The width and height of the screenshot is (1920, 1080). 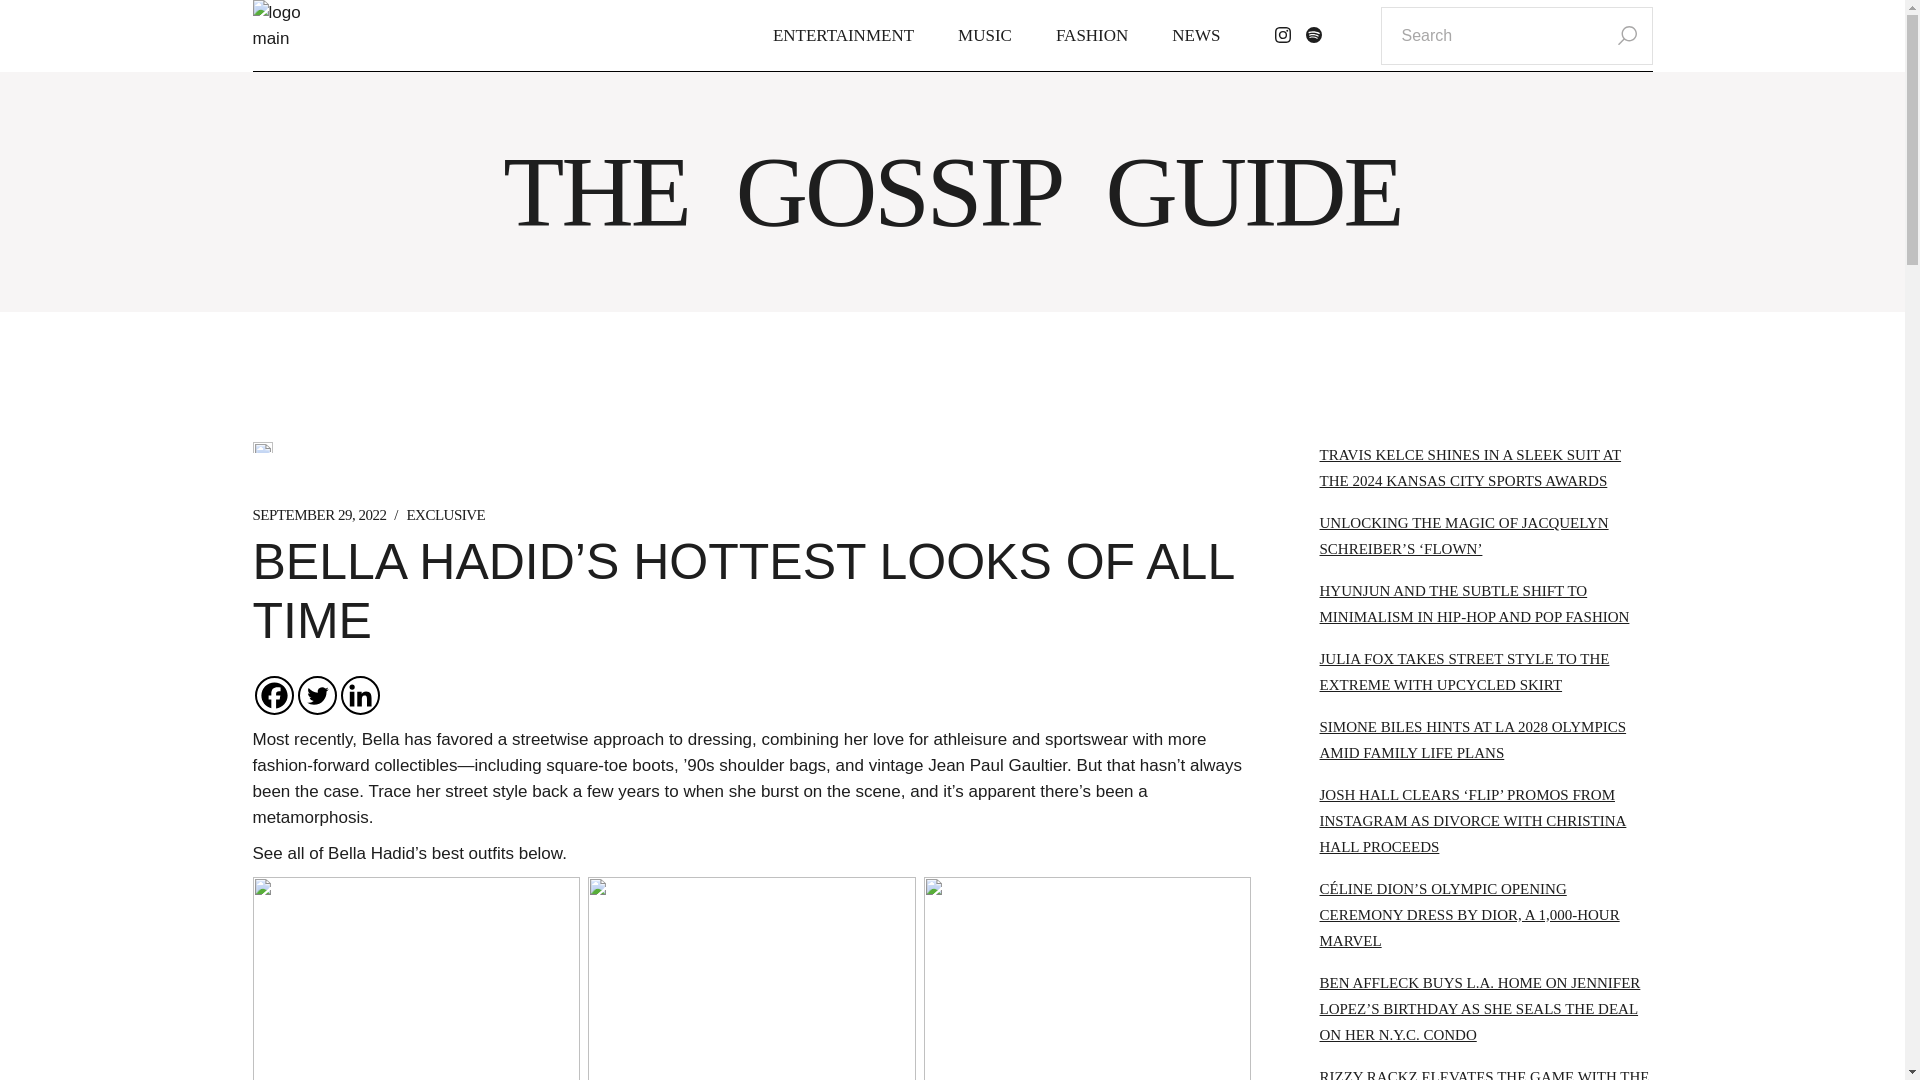 I want to click on Twitter, so click(x=317, y=695).